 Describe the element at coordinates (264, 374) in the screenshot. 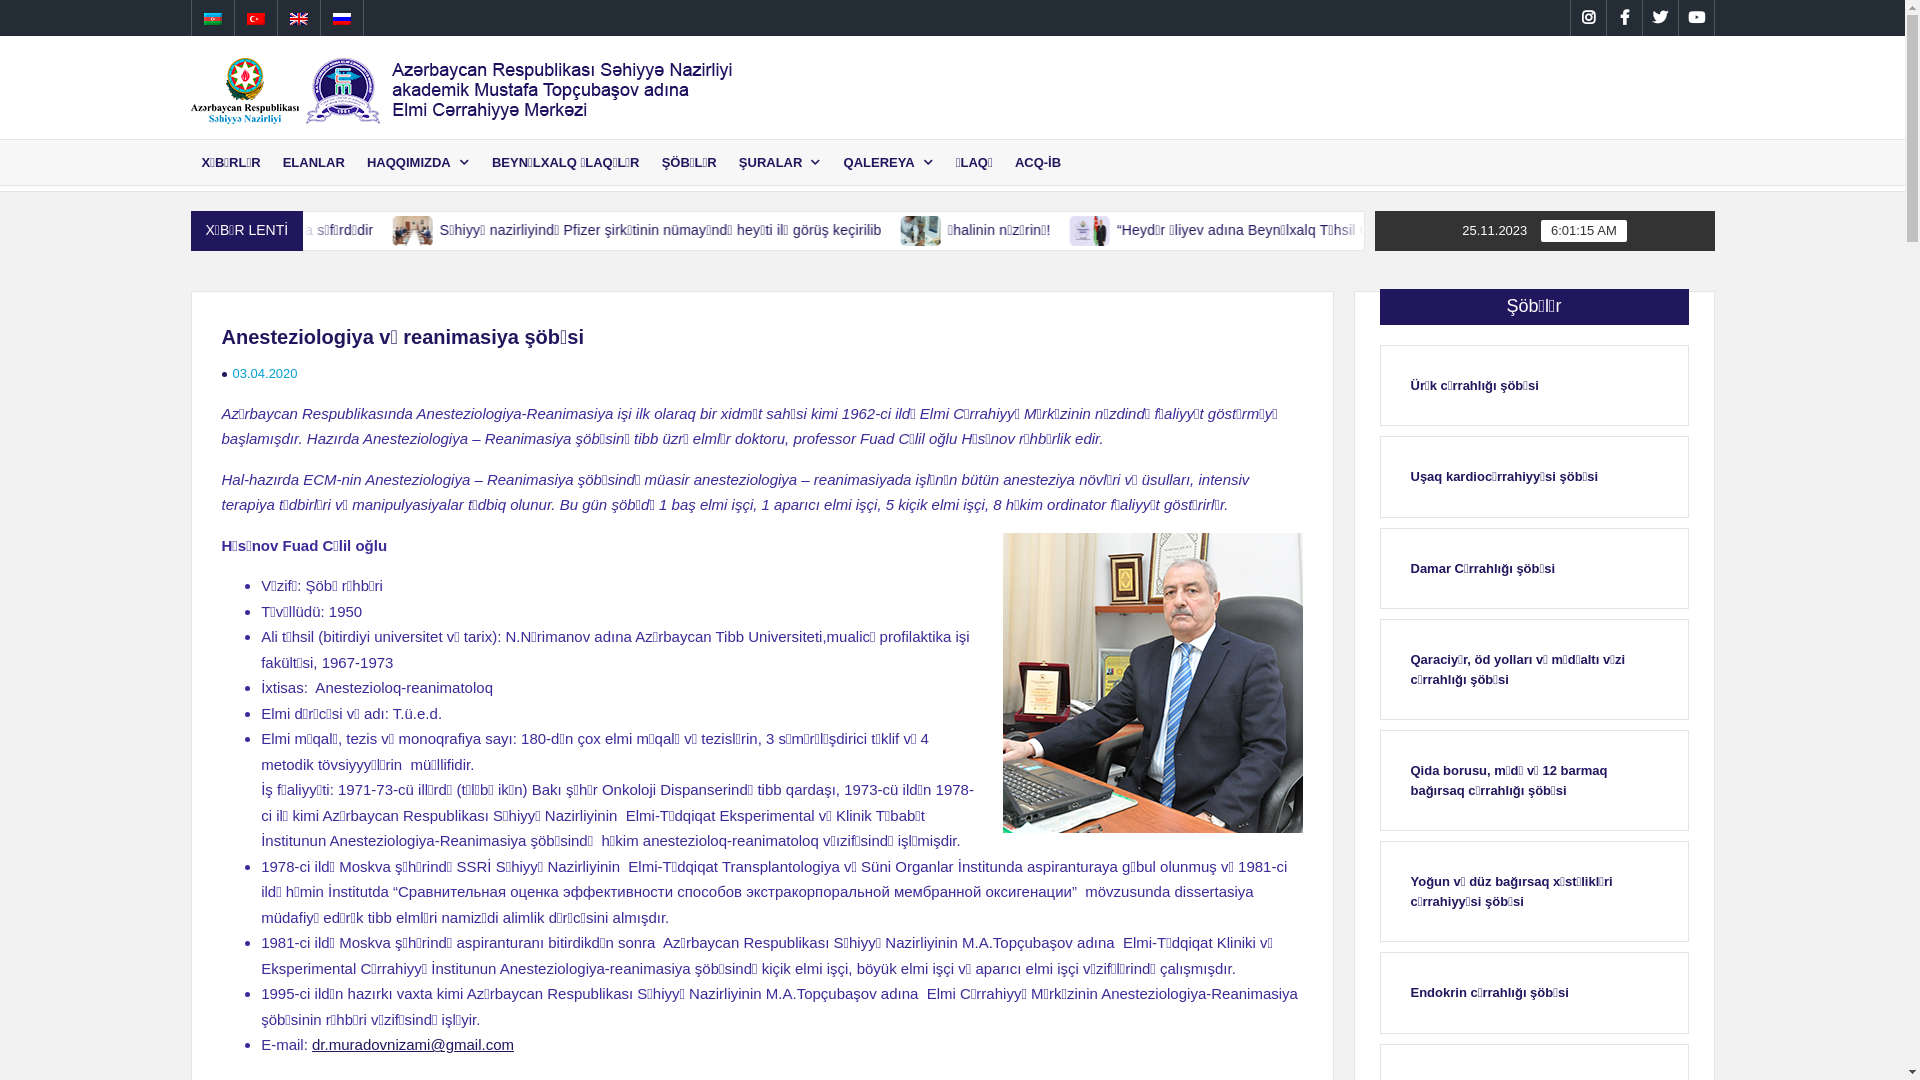

I see `03.04.2020` at that location.